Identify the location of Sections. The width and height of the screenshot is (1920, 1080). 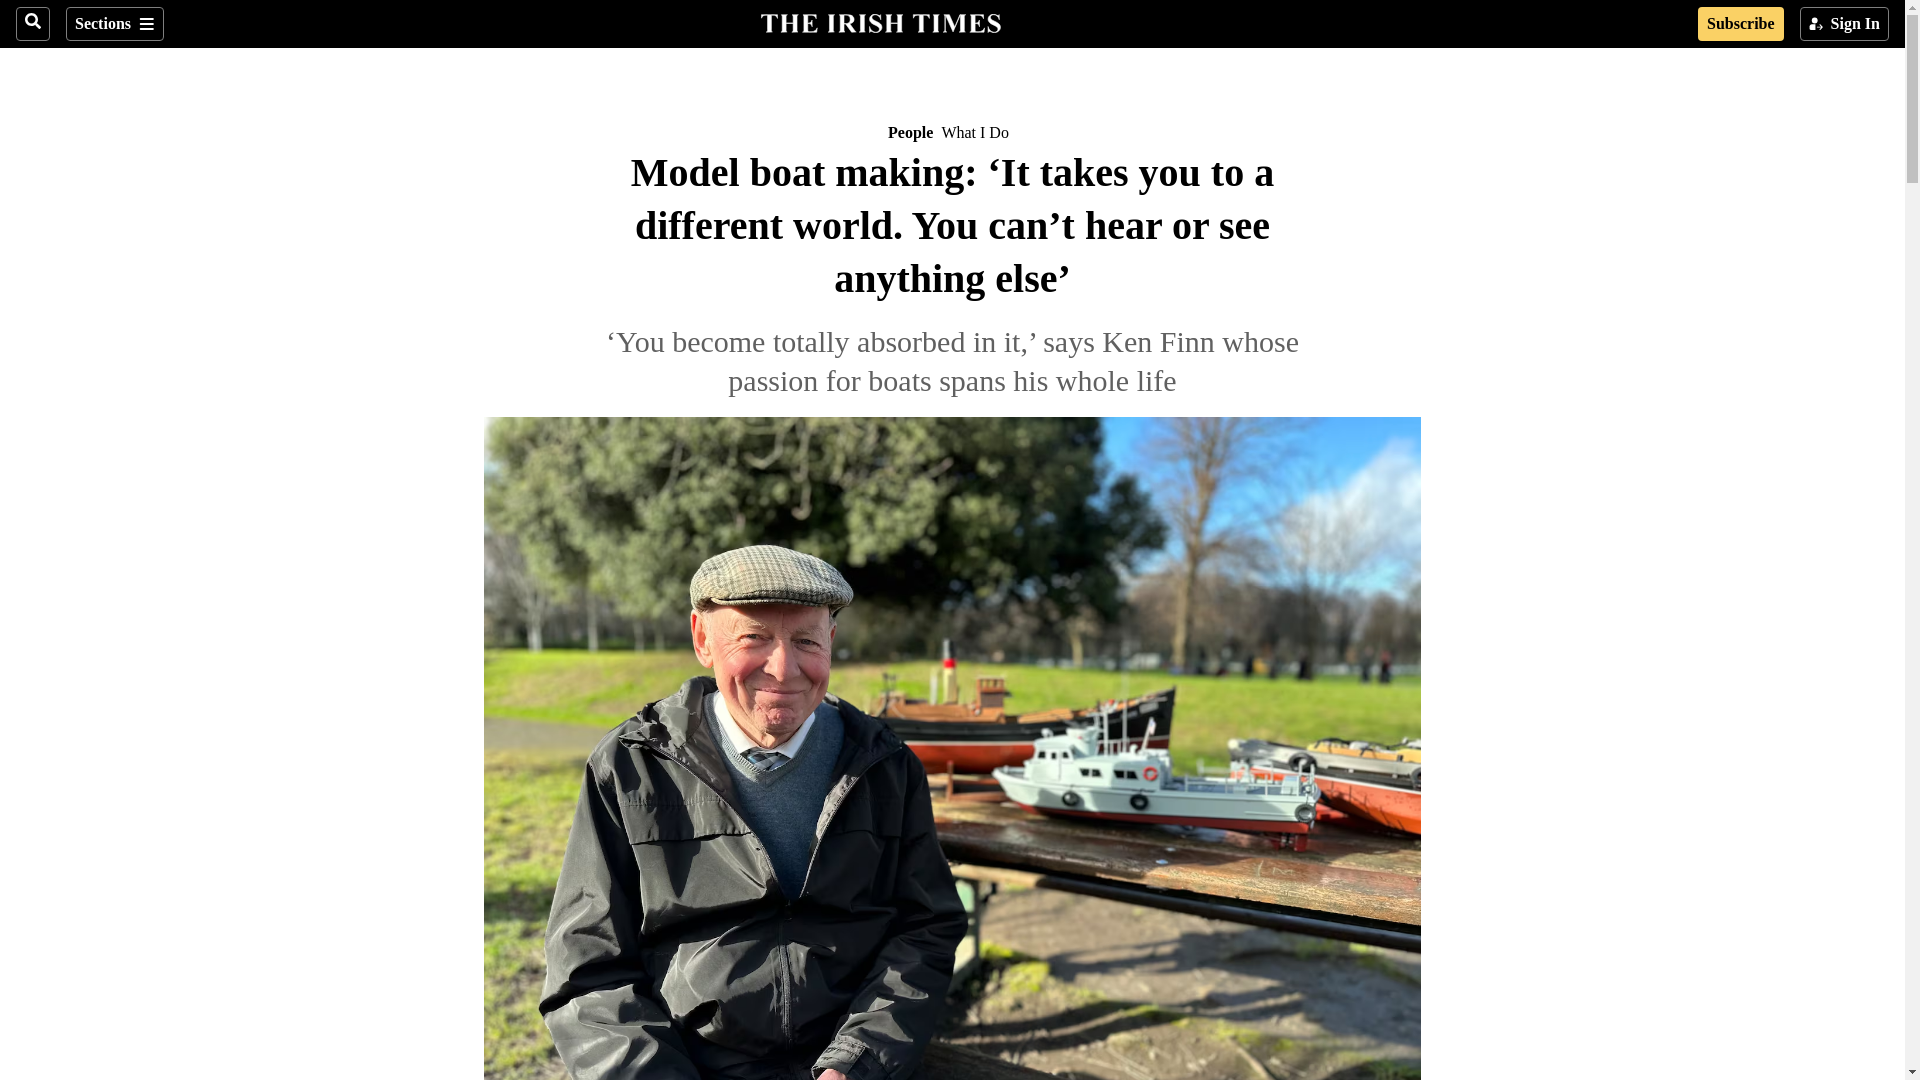
(114, 24).